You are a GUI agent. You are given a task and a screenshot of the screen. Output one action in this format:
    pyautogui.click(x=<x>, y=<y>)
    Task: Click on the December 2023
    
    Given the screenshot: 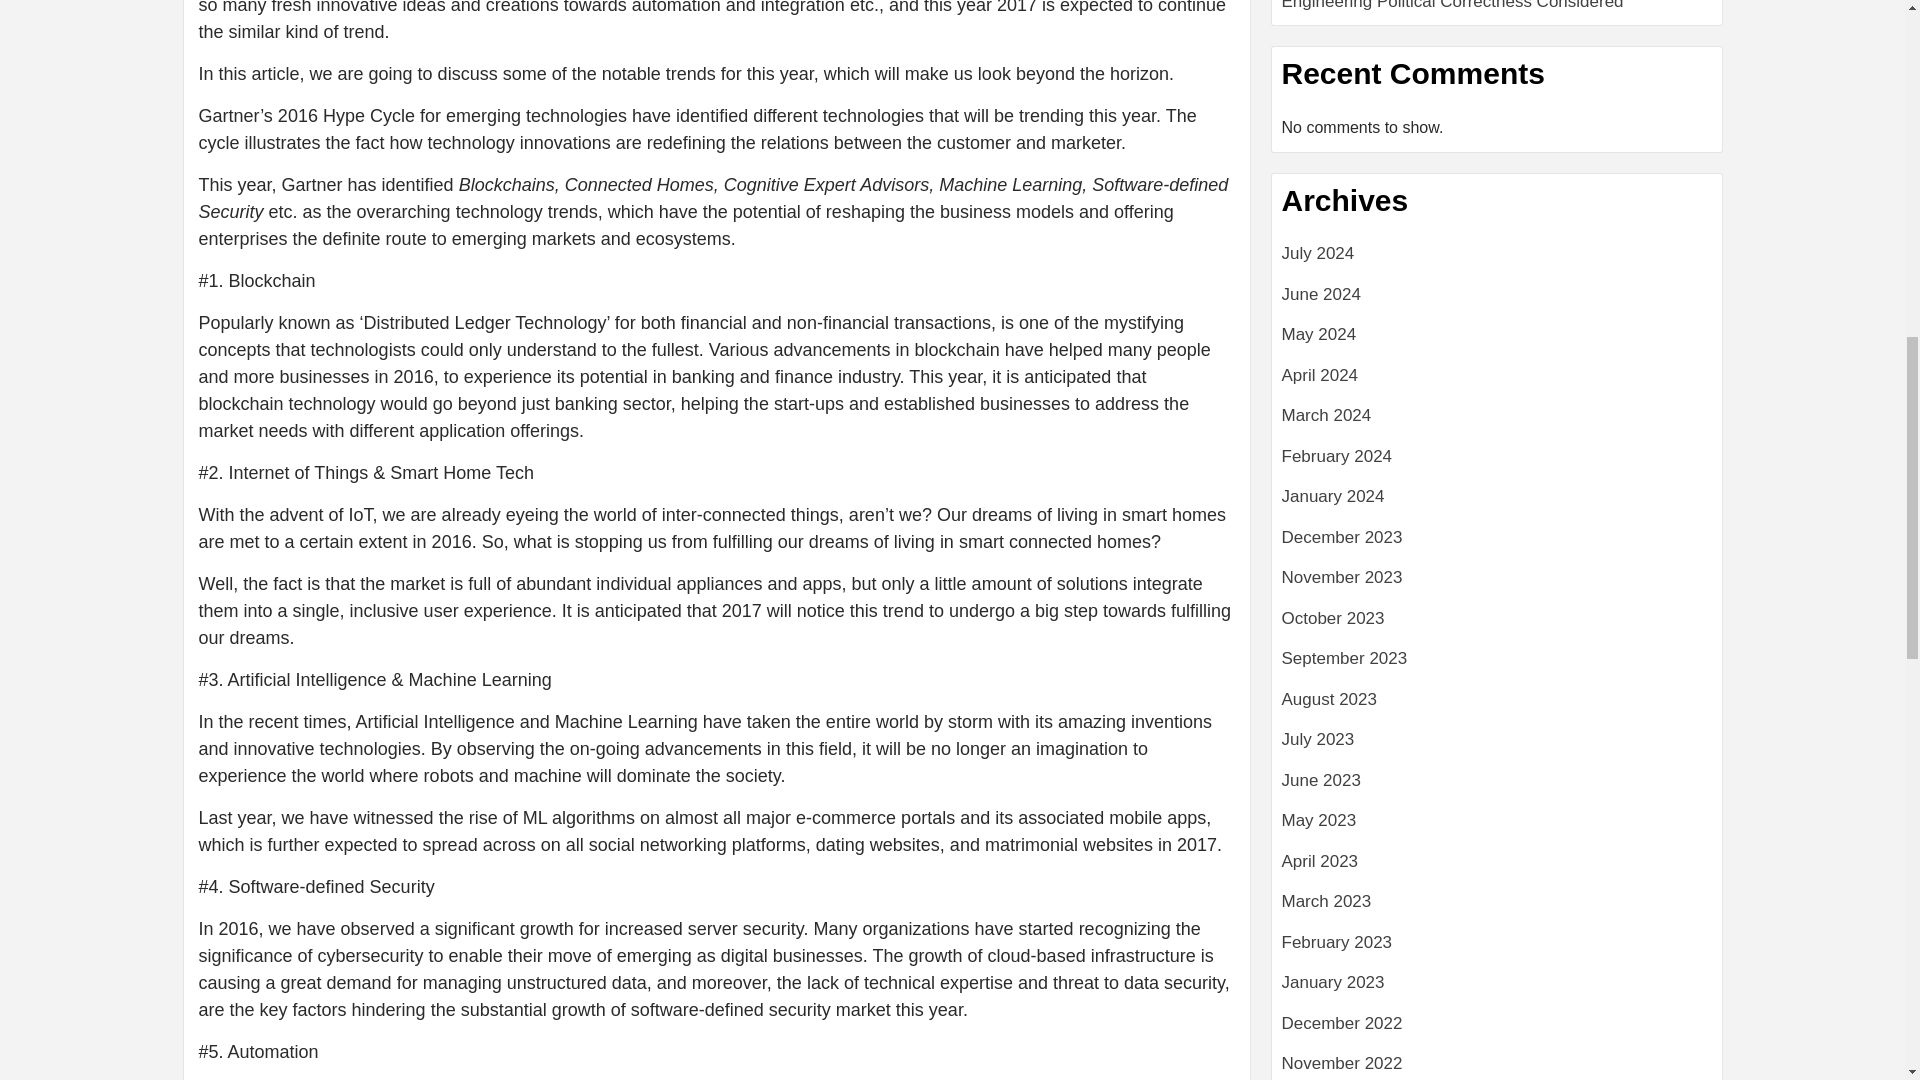 What is the action you would take?
    pyautogui.click(x=1497, y=544)
    